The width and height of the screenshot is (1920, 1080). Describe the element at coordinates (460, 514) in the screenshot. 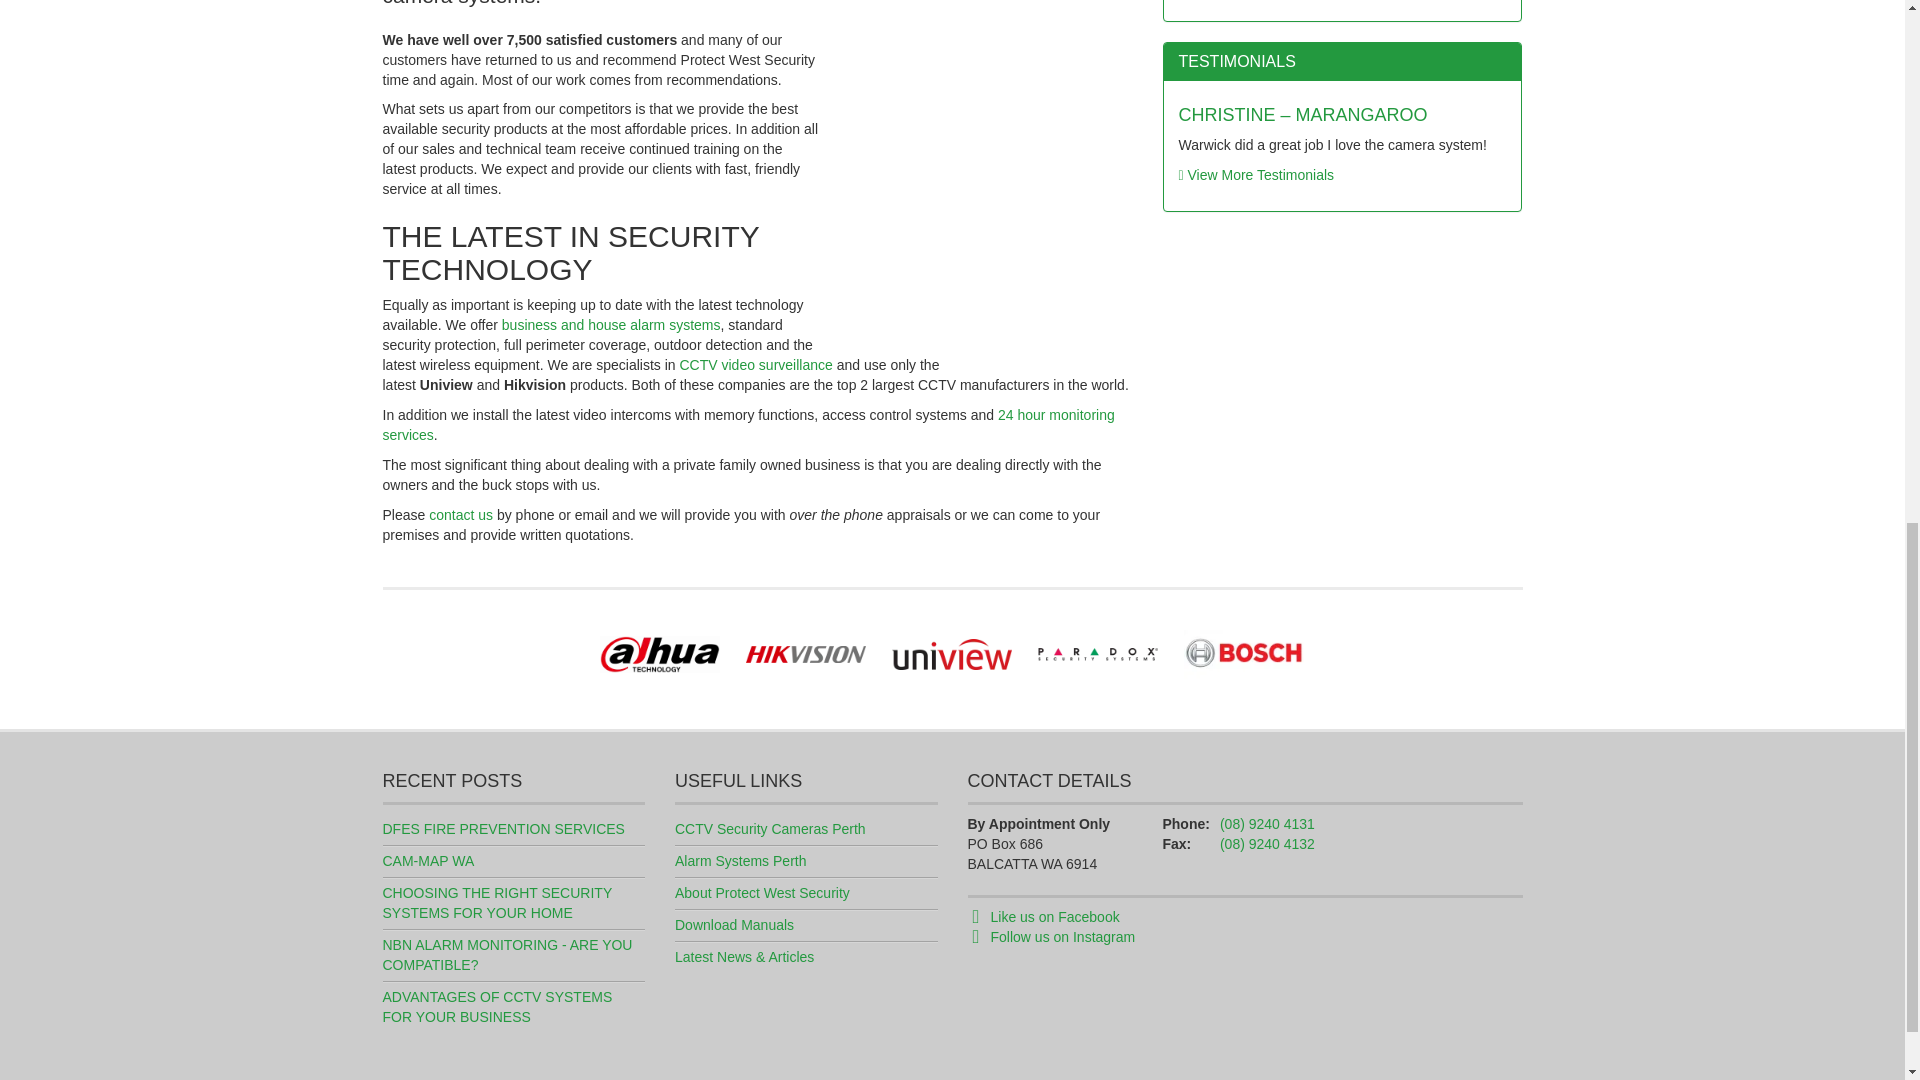

I see `contact us` at that location.